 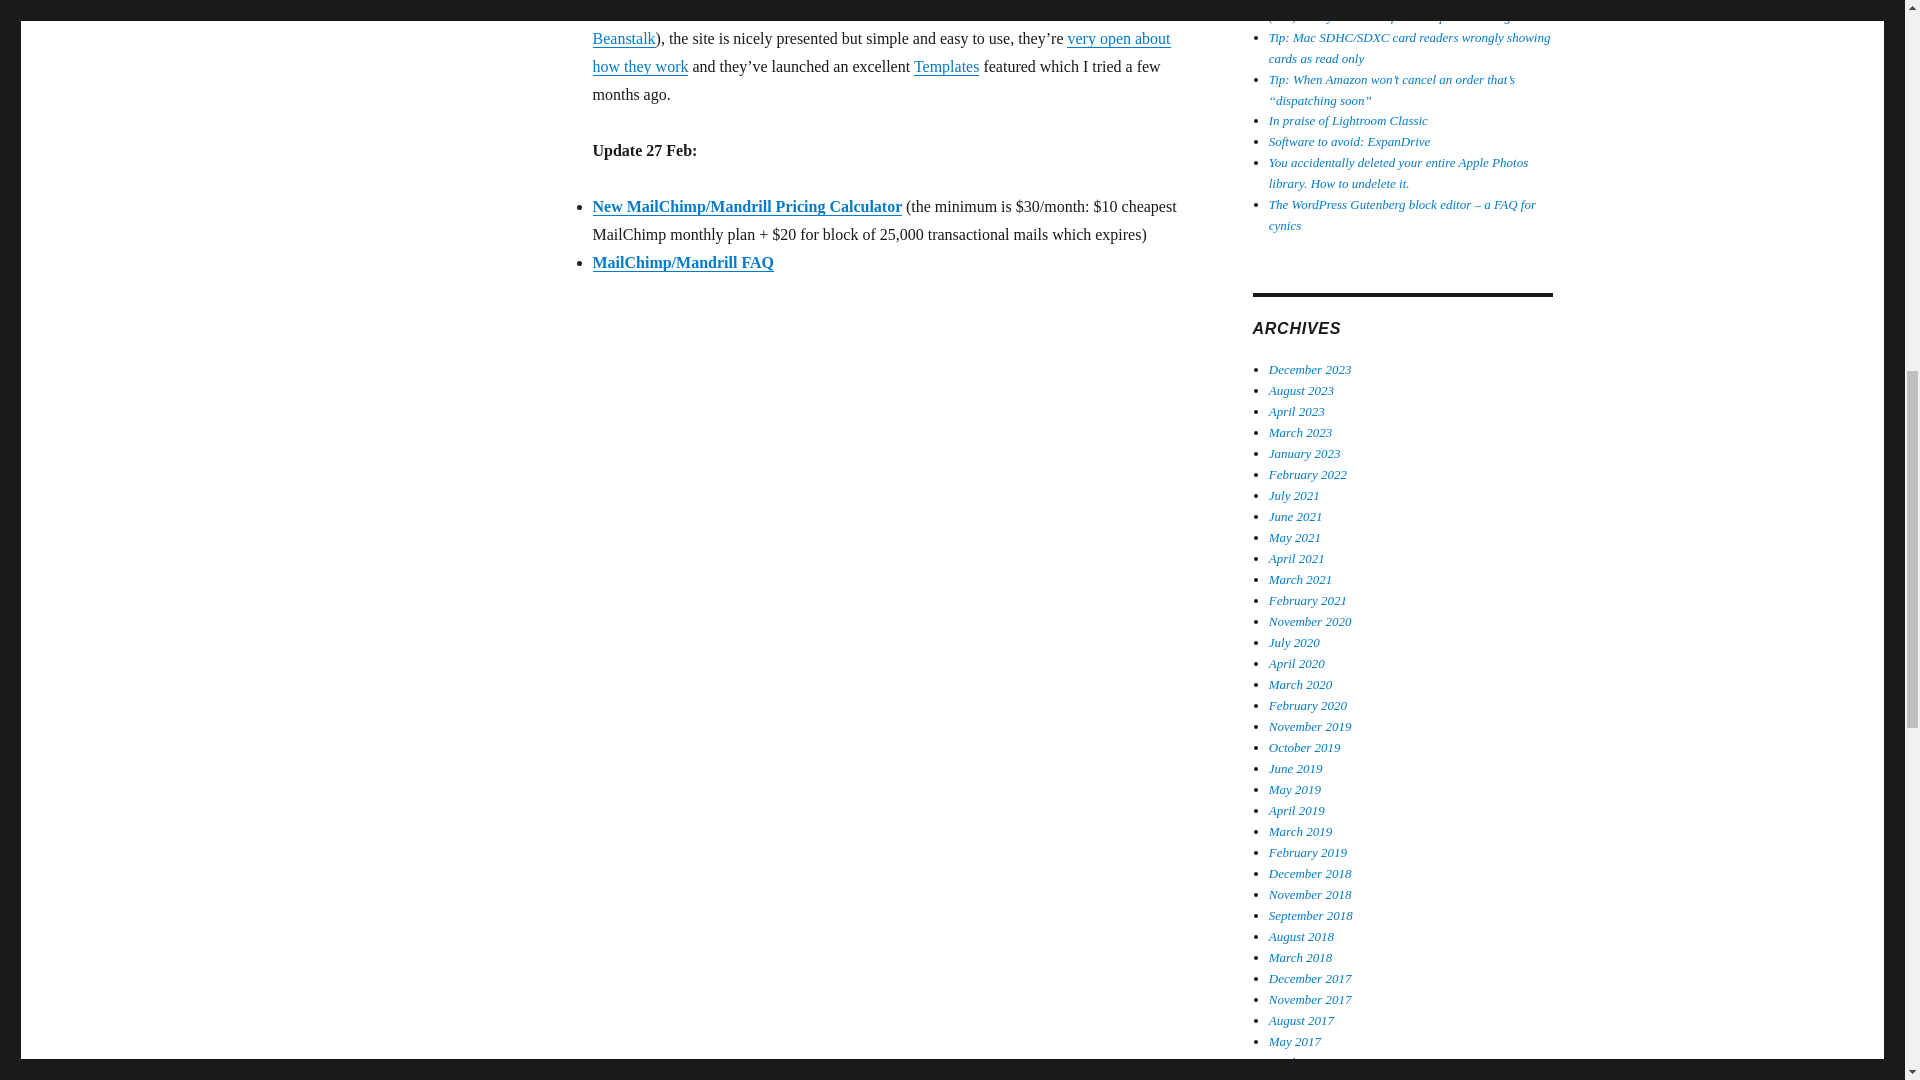 I want to click on Templates, so click(x=946, y=66).